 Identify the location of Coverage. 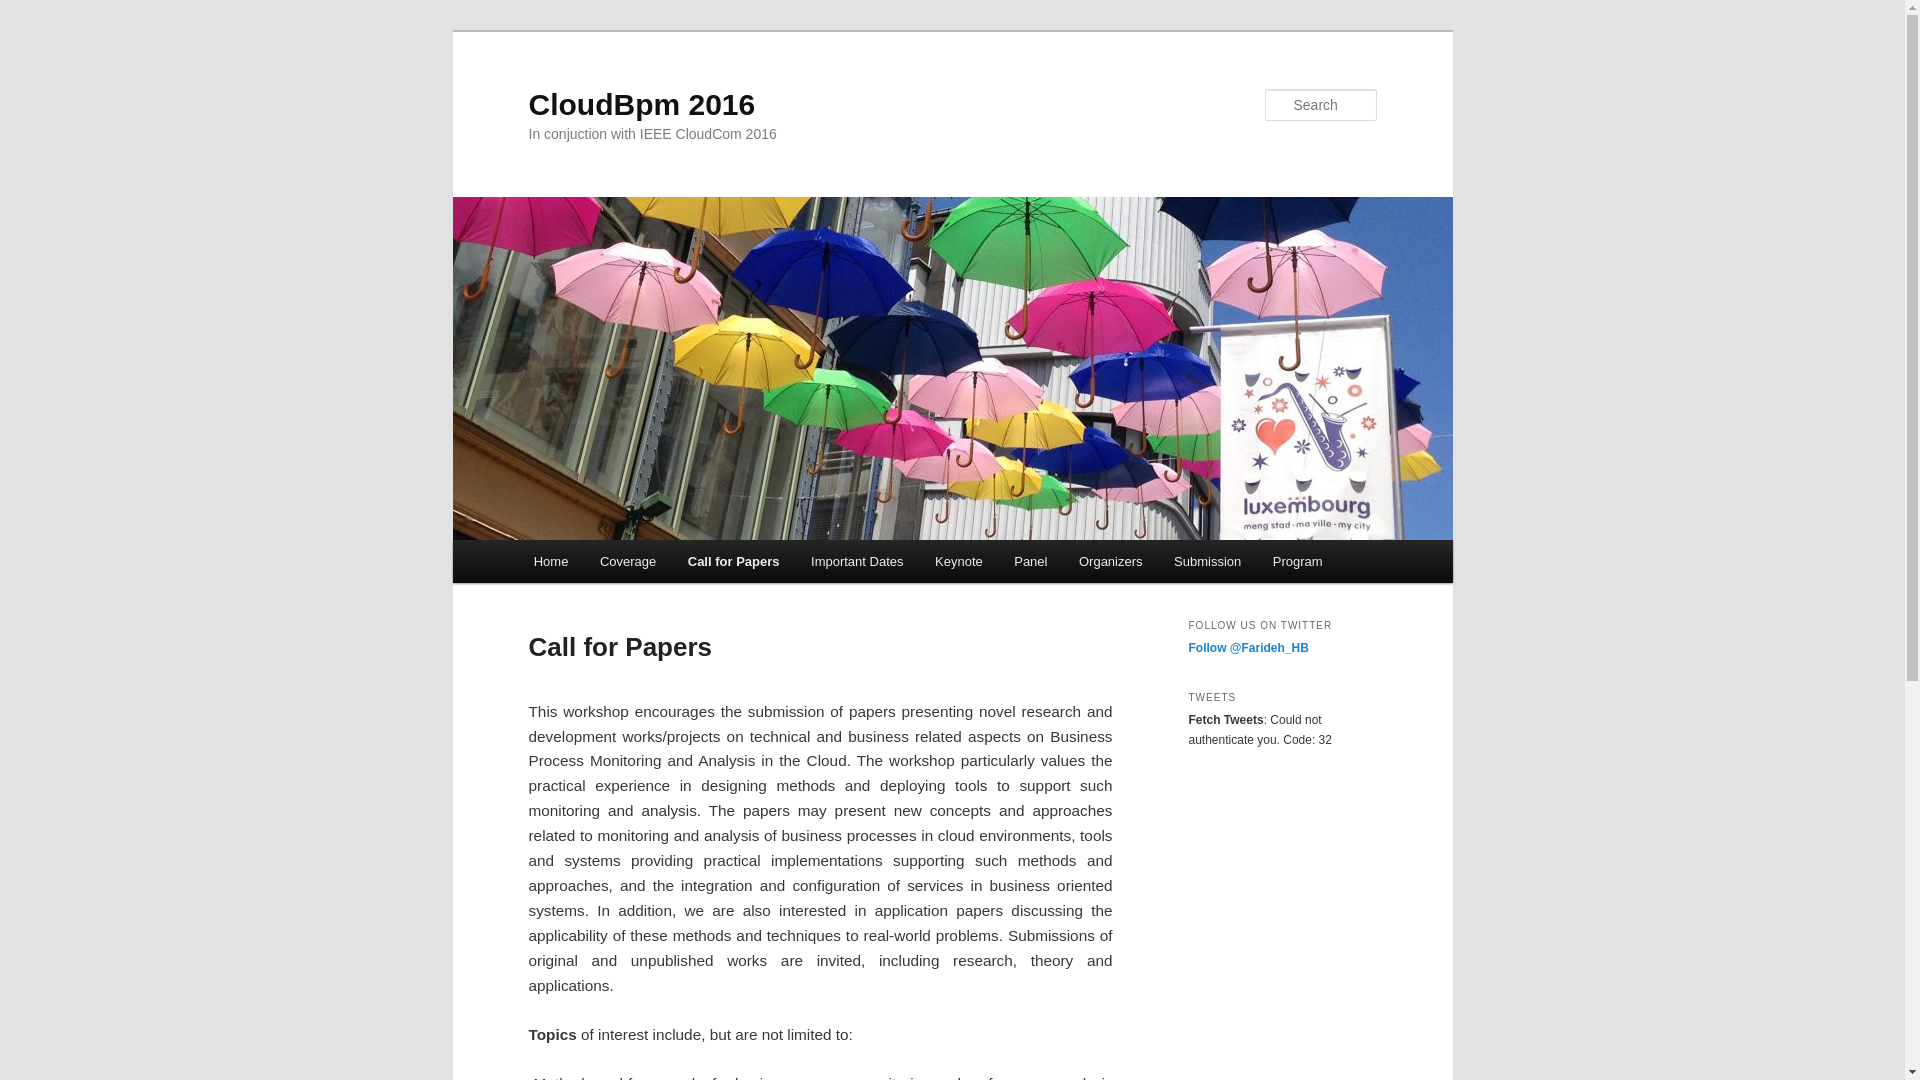
(628, 562).